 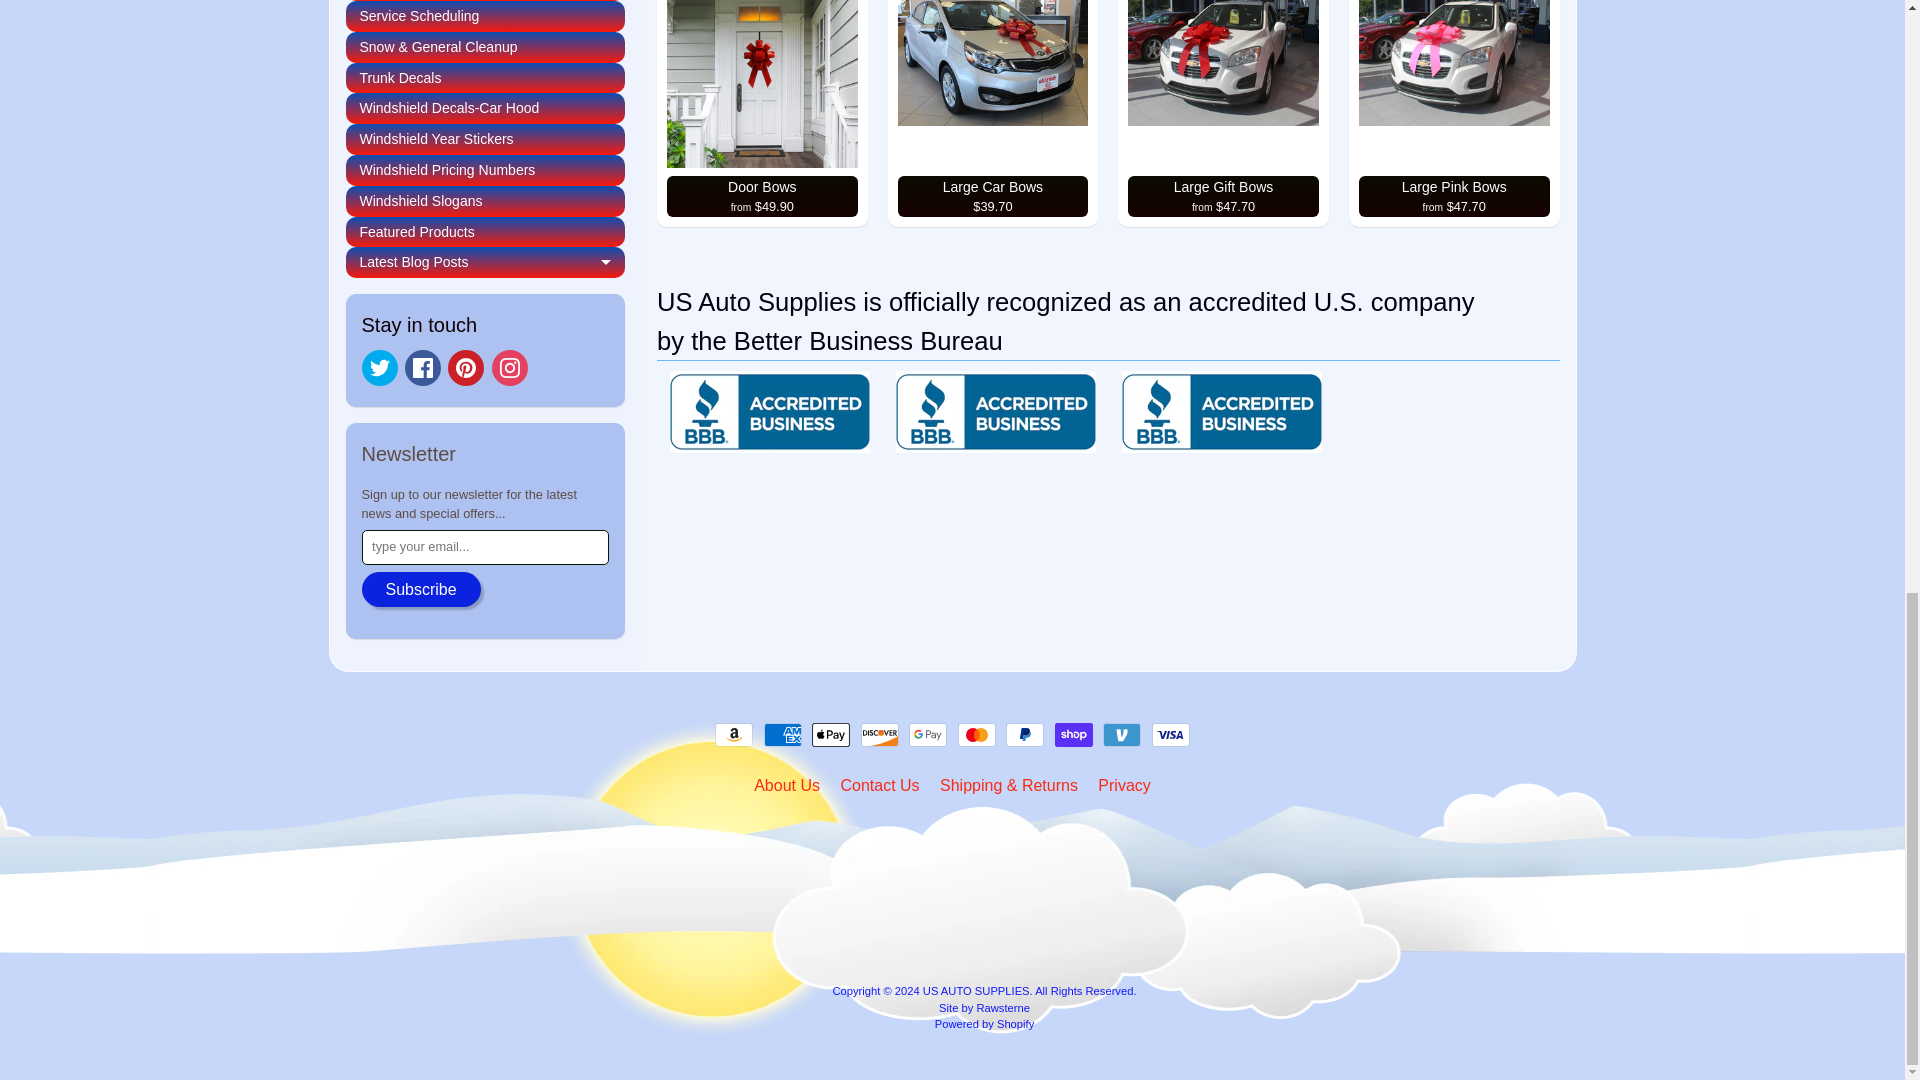 What do you see at coordinates (380, 367) in the screenshot?
I see `Twitter` at bounding box center [380, 367].